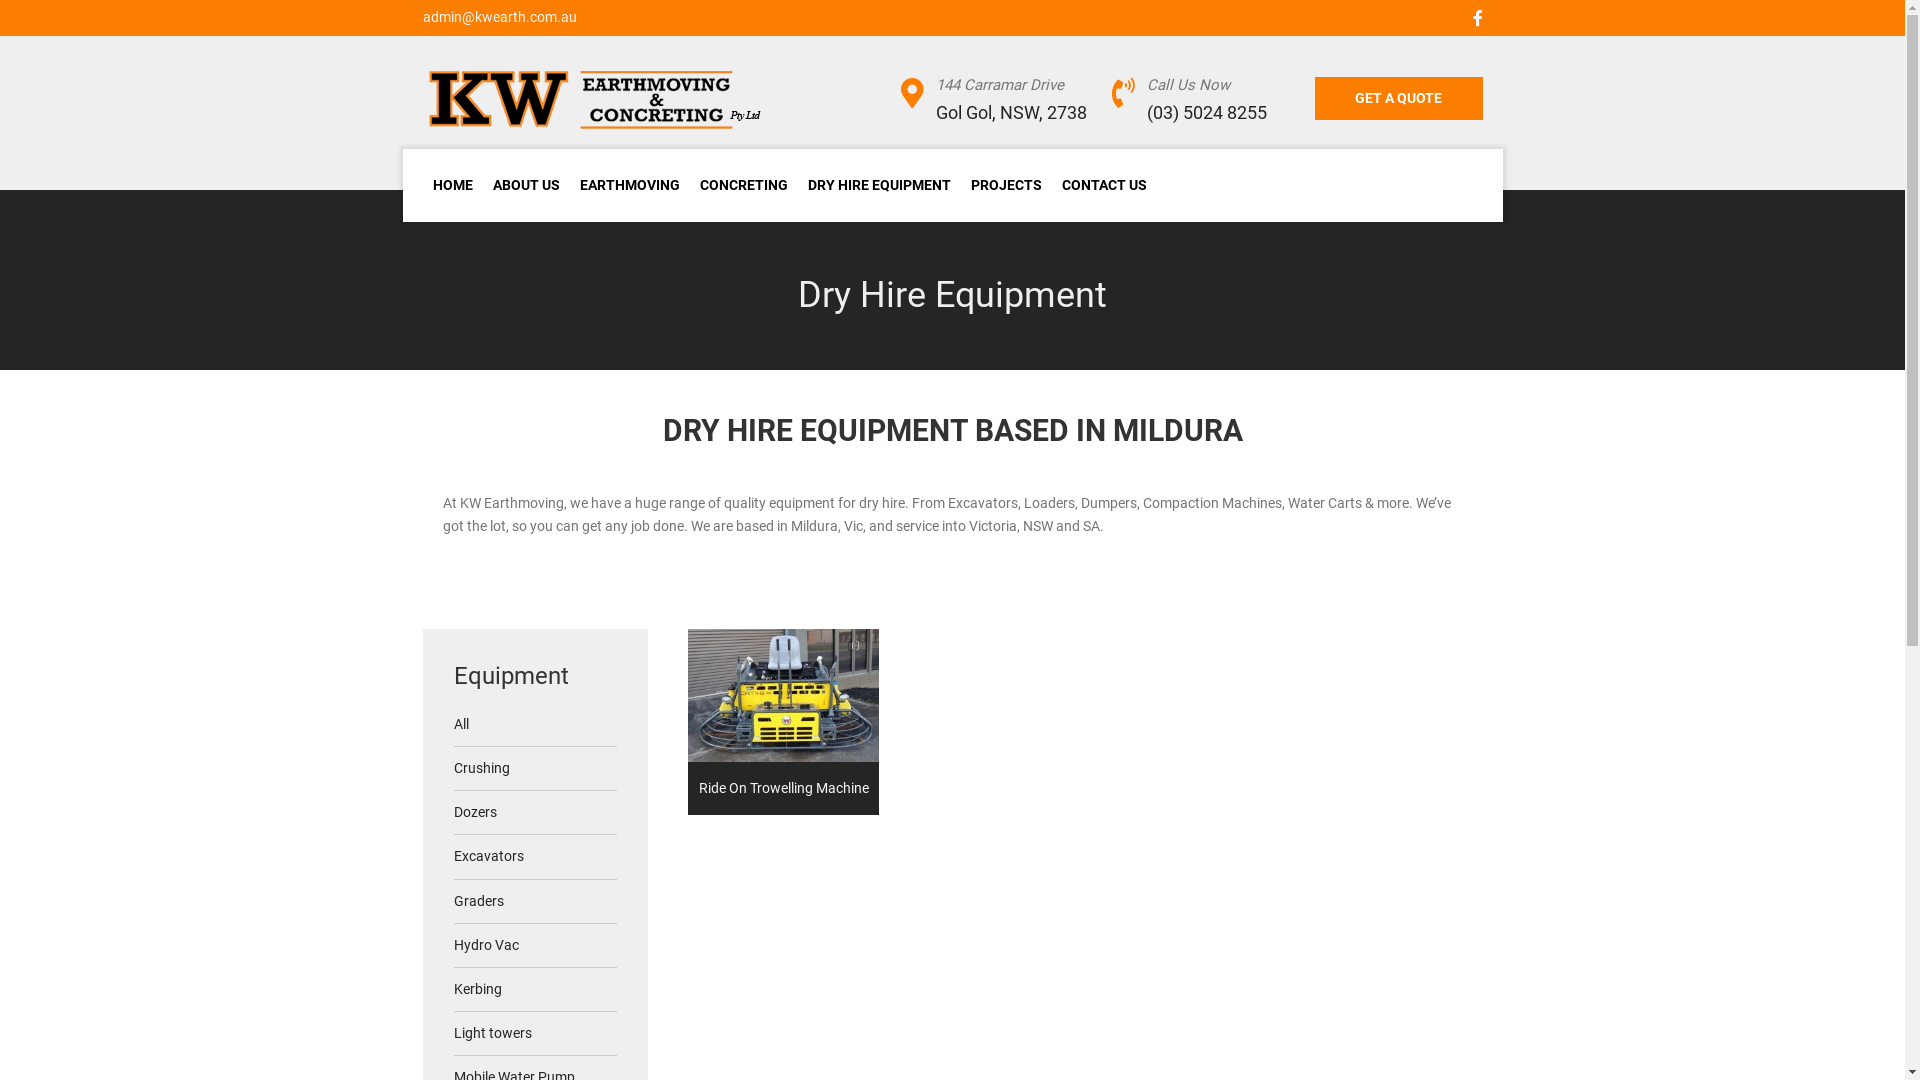 The image size is (1920, 1080). What do you see at coordinates (536, 902) in the screenshot?
I see `Graders` at bounding box center [536, 902].